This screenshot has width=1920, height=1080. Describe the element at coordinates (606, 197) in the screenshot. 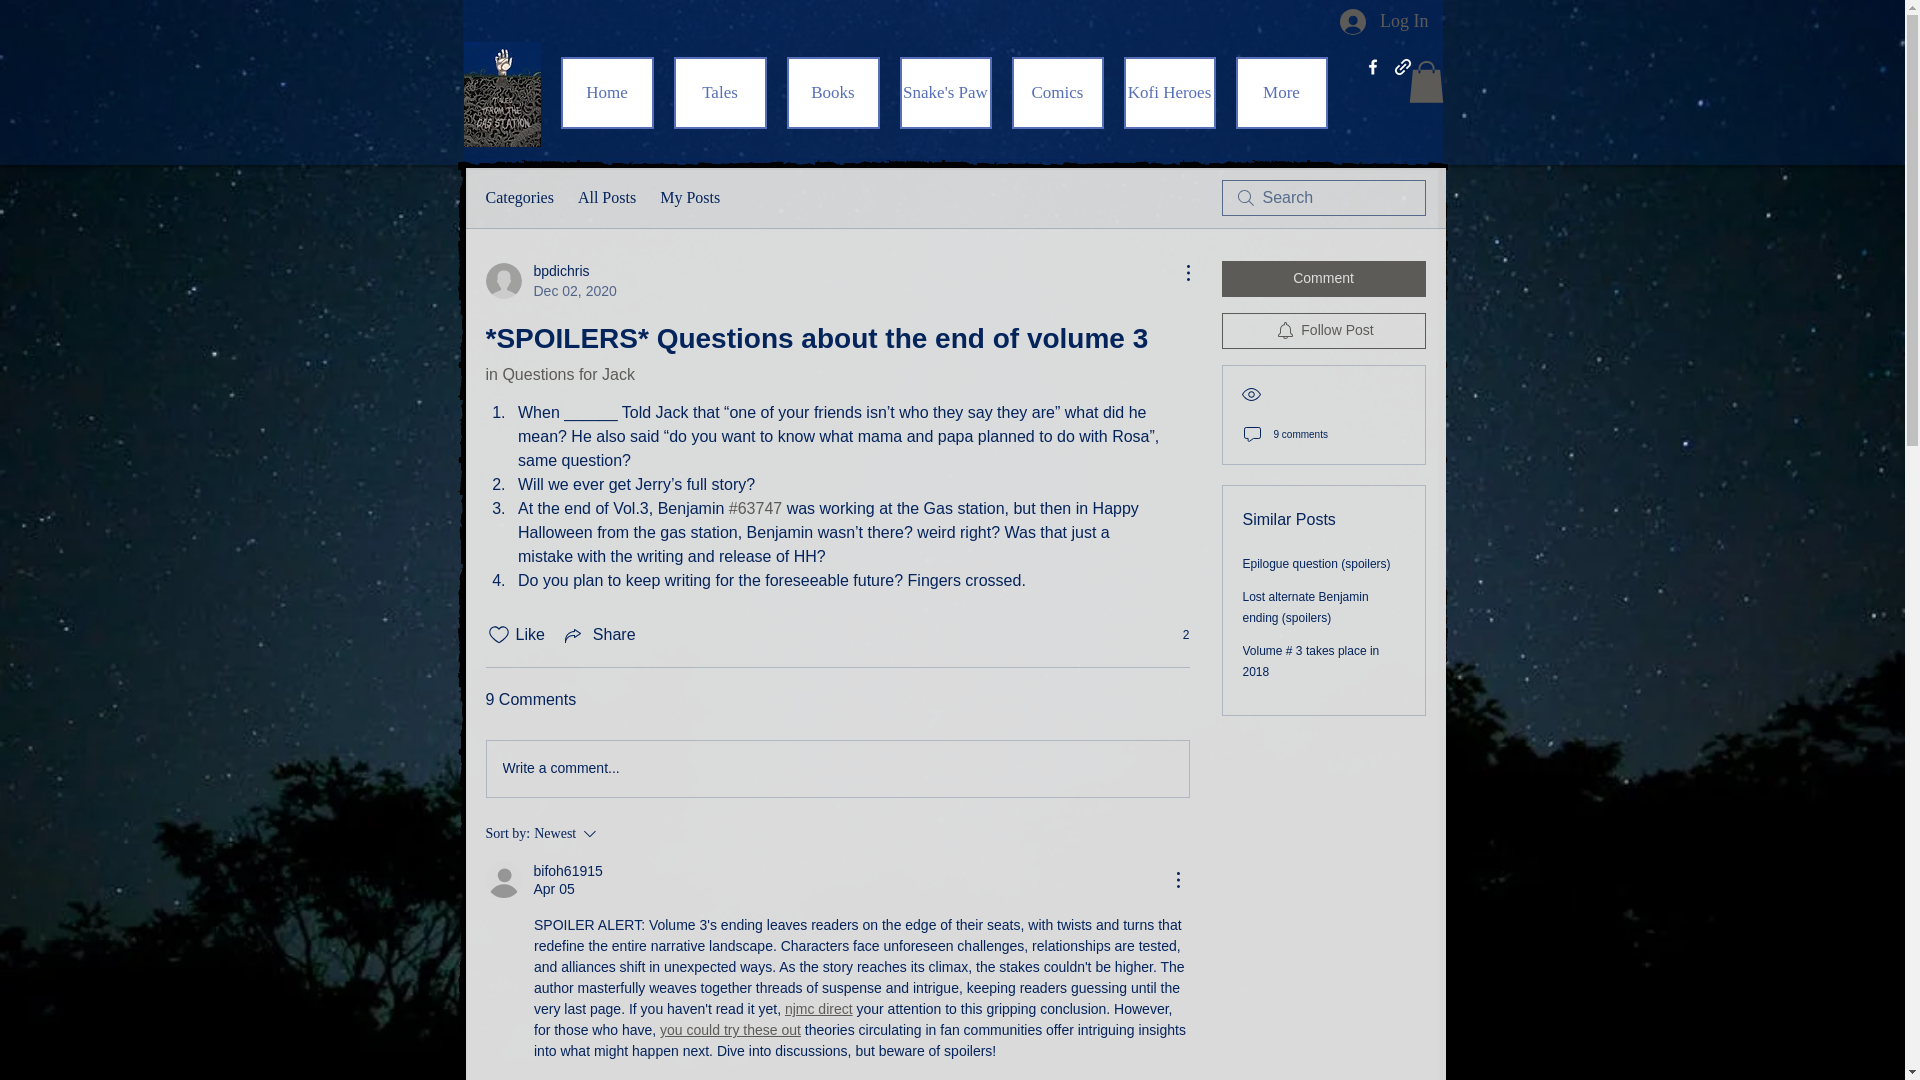

I see `bifoh61915` at that location.